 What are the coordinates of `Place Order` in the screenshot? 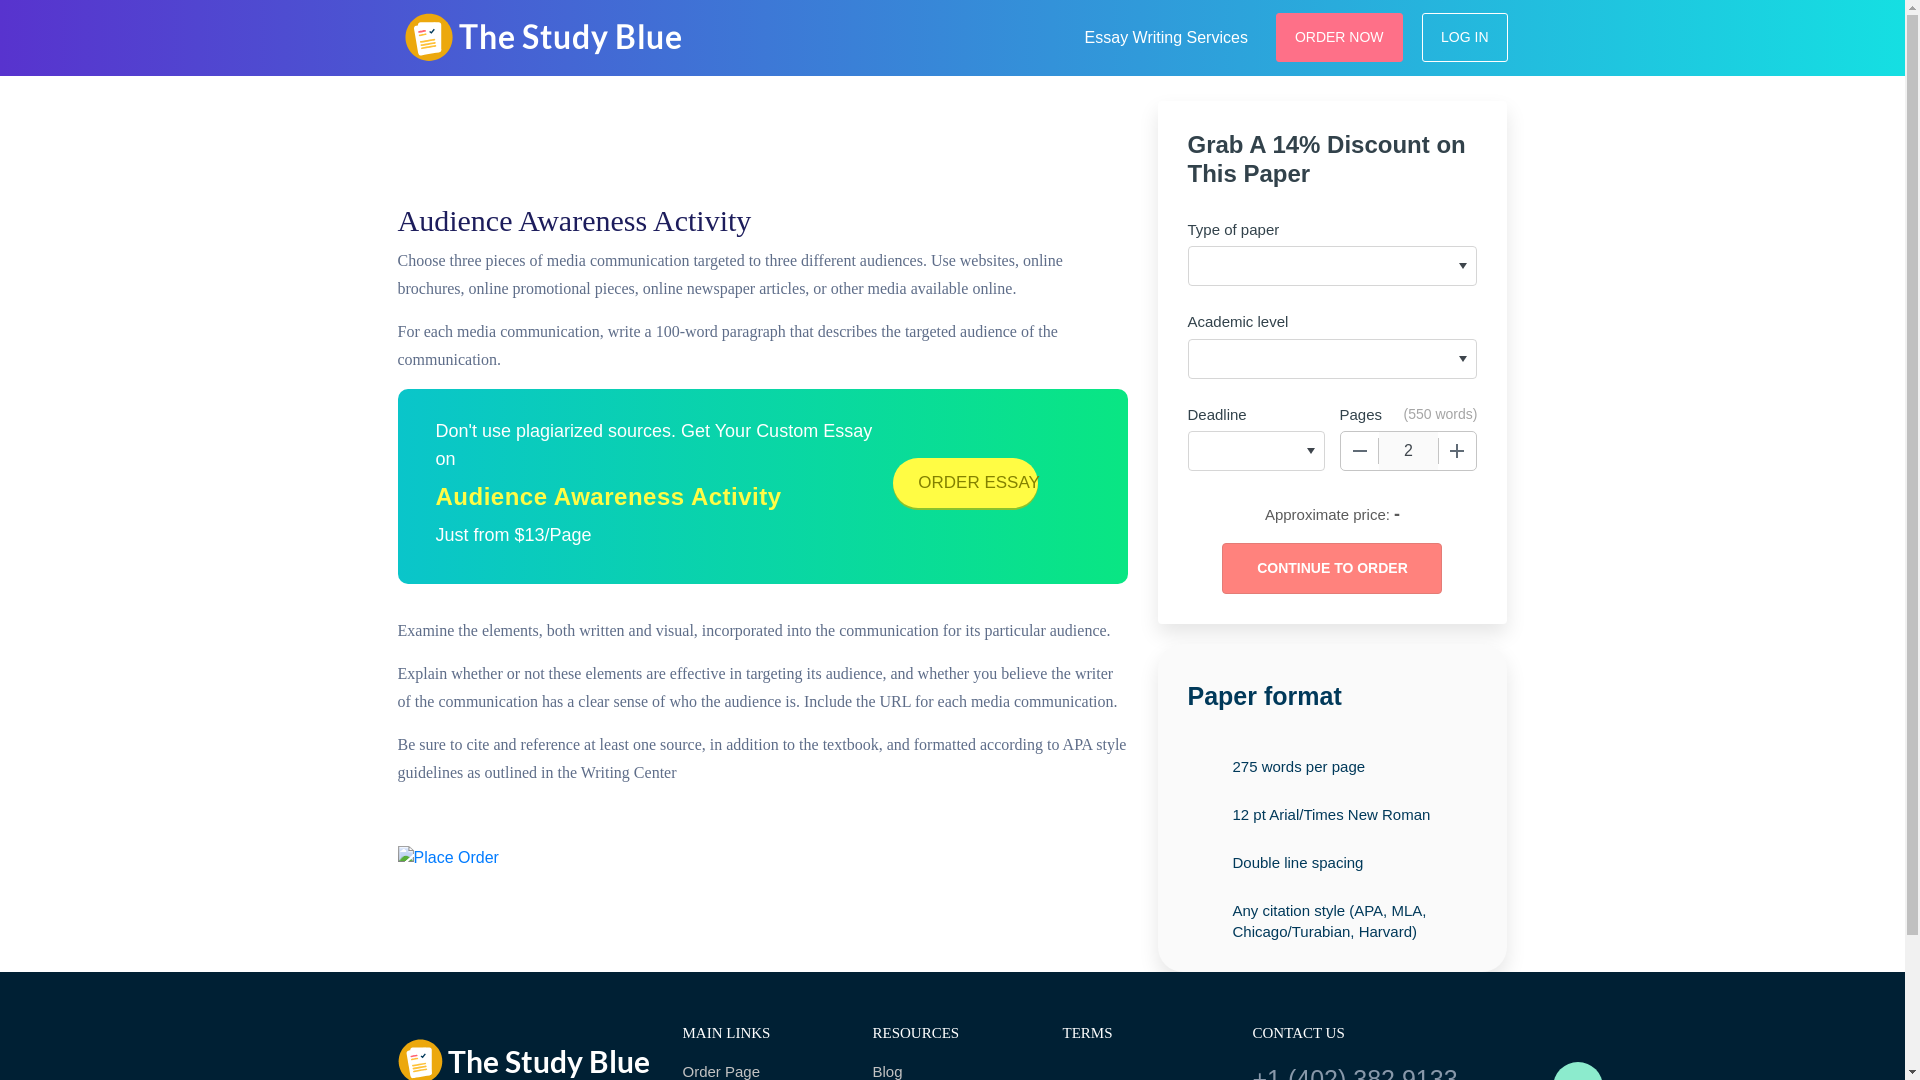 It's located at (448, 858).